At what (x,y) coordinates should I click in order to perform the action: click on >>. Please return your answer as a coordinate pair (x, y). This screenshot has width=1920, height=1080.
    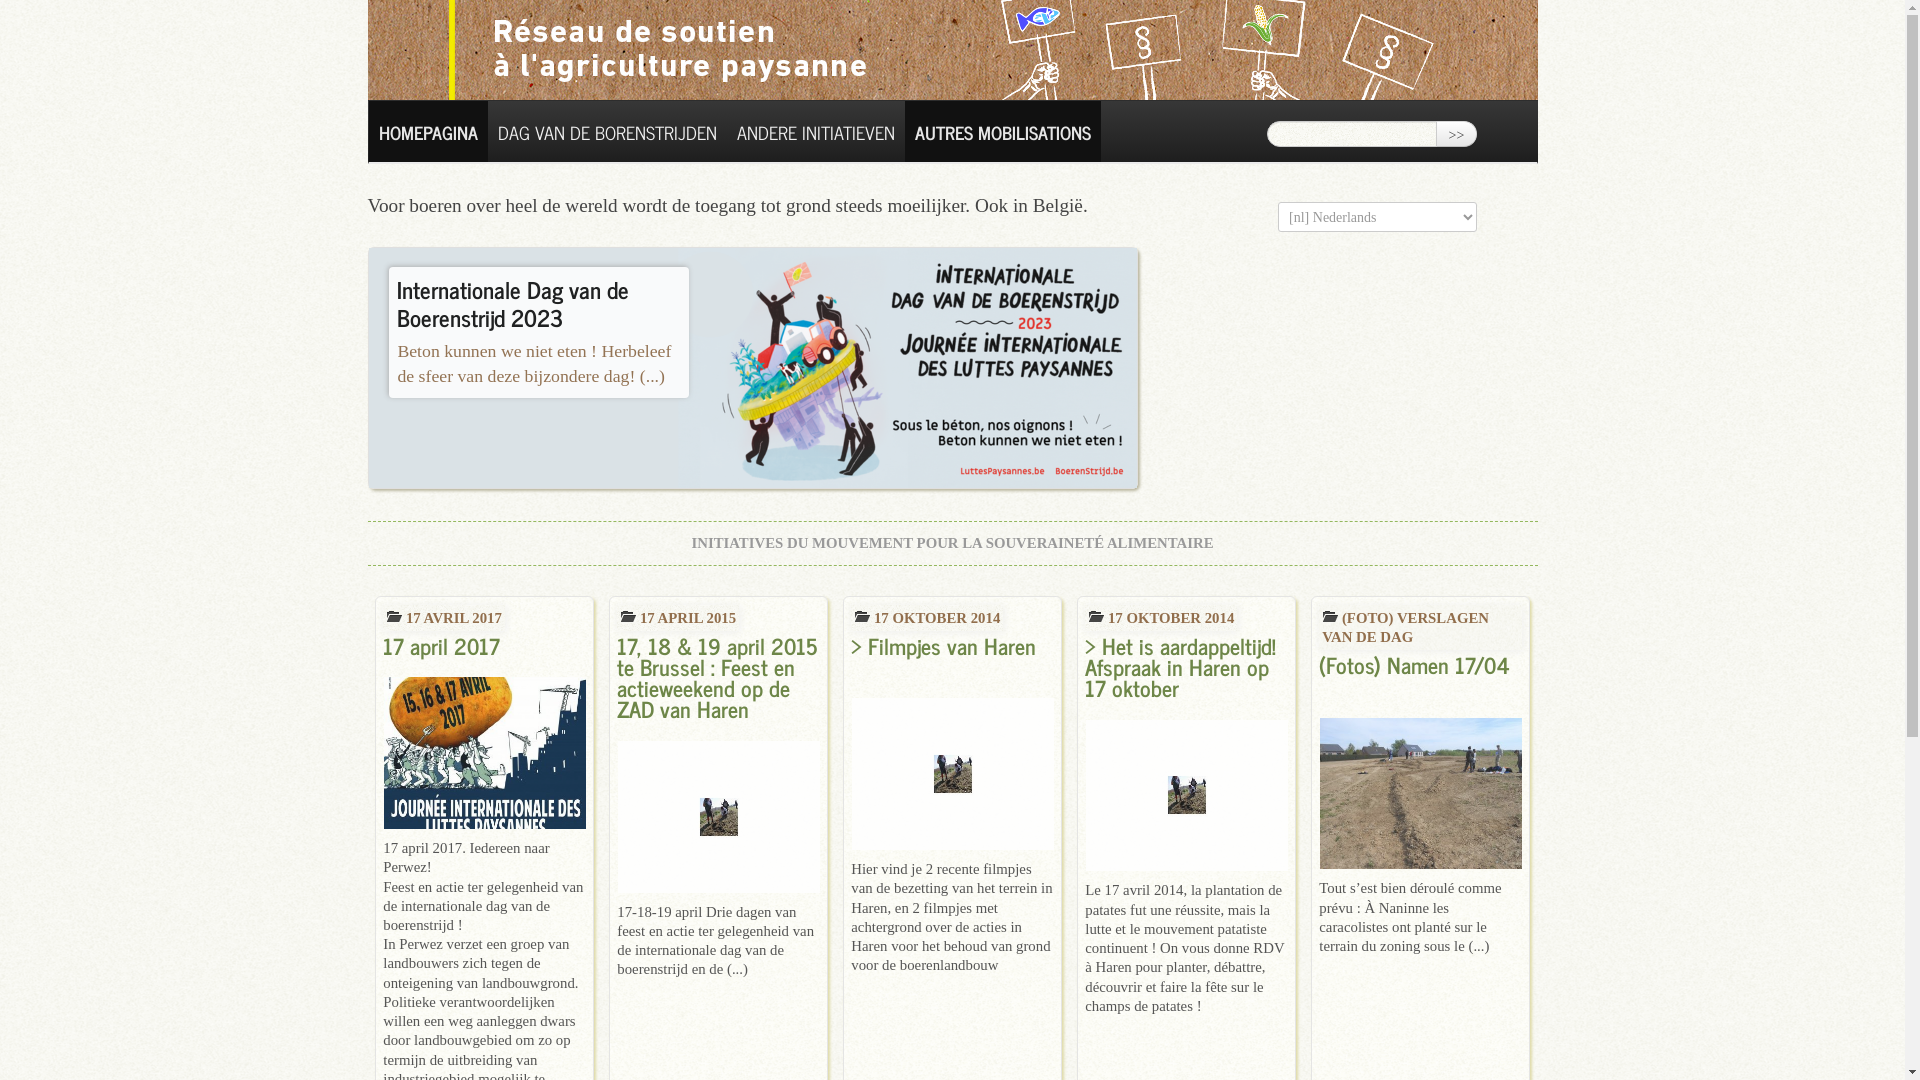
    Looking at the image, I should click on (1457, 134).